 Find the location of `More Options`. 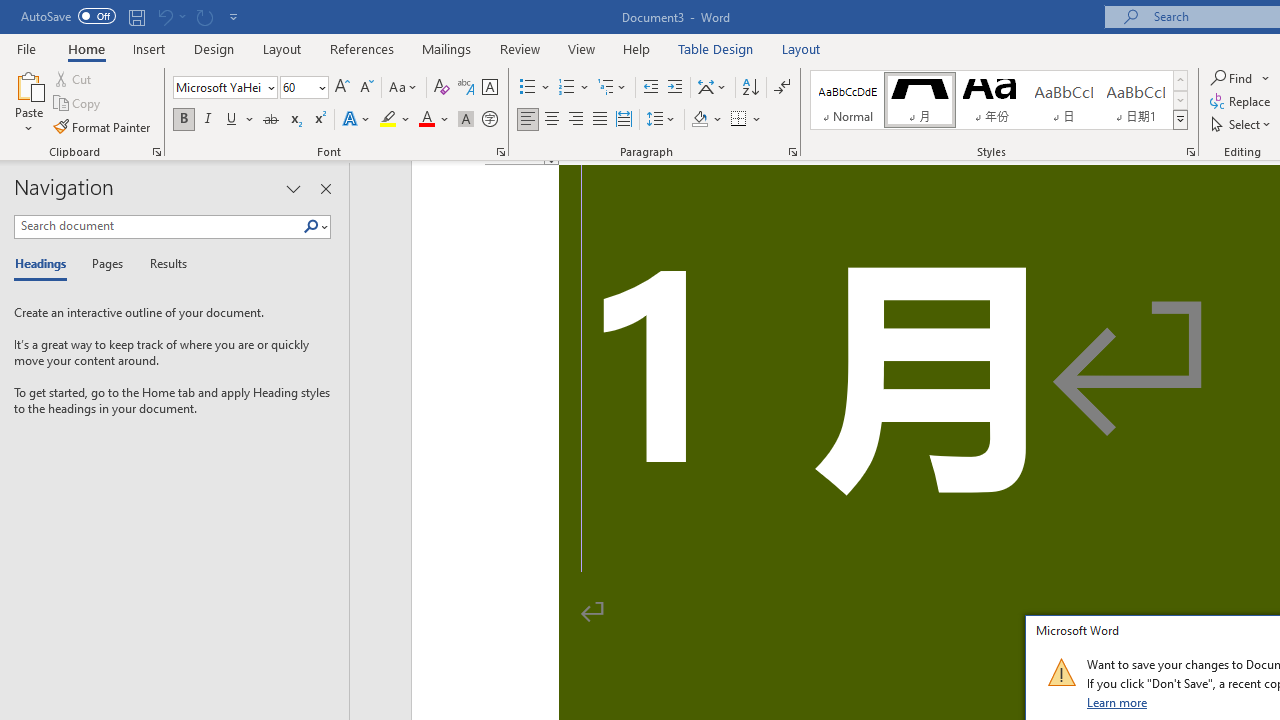

More Options is located at coordinates (1266, 78).